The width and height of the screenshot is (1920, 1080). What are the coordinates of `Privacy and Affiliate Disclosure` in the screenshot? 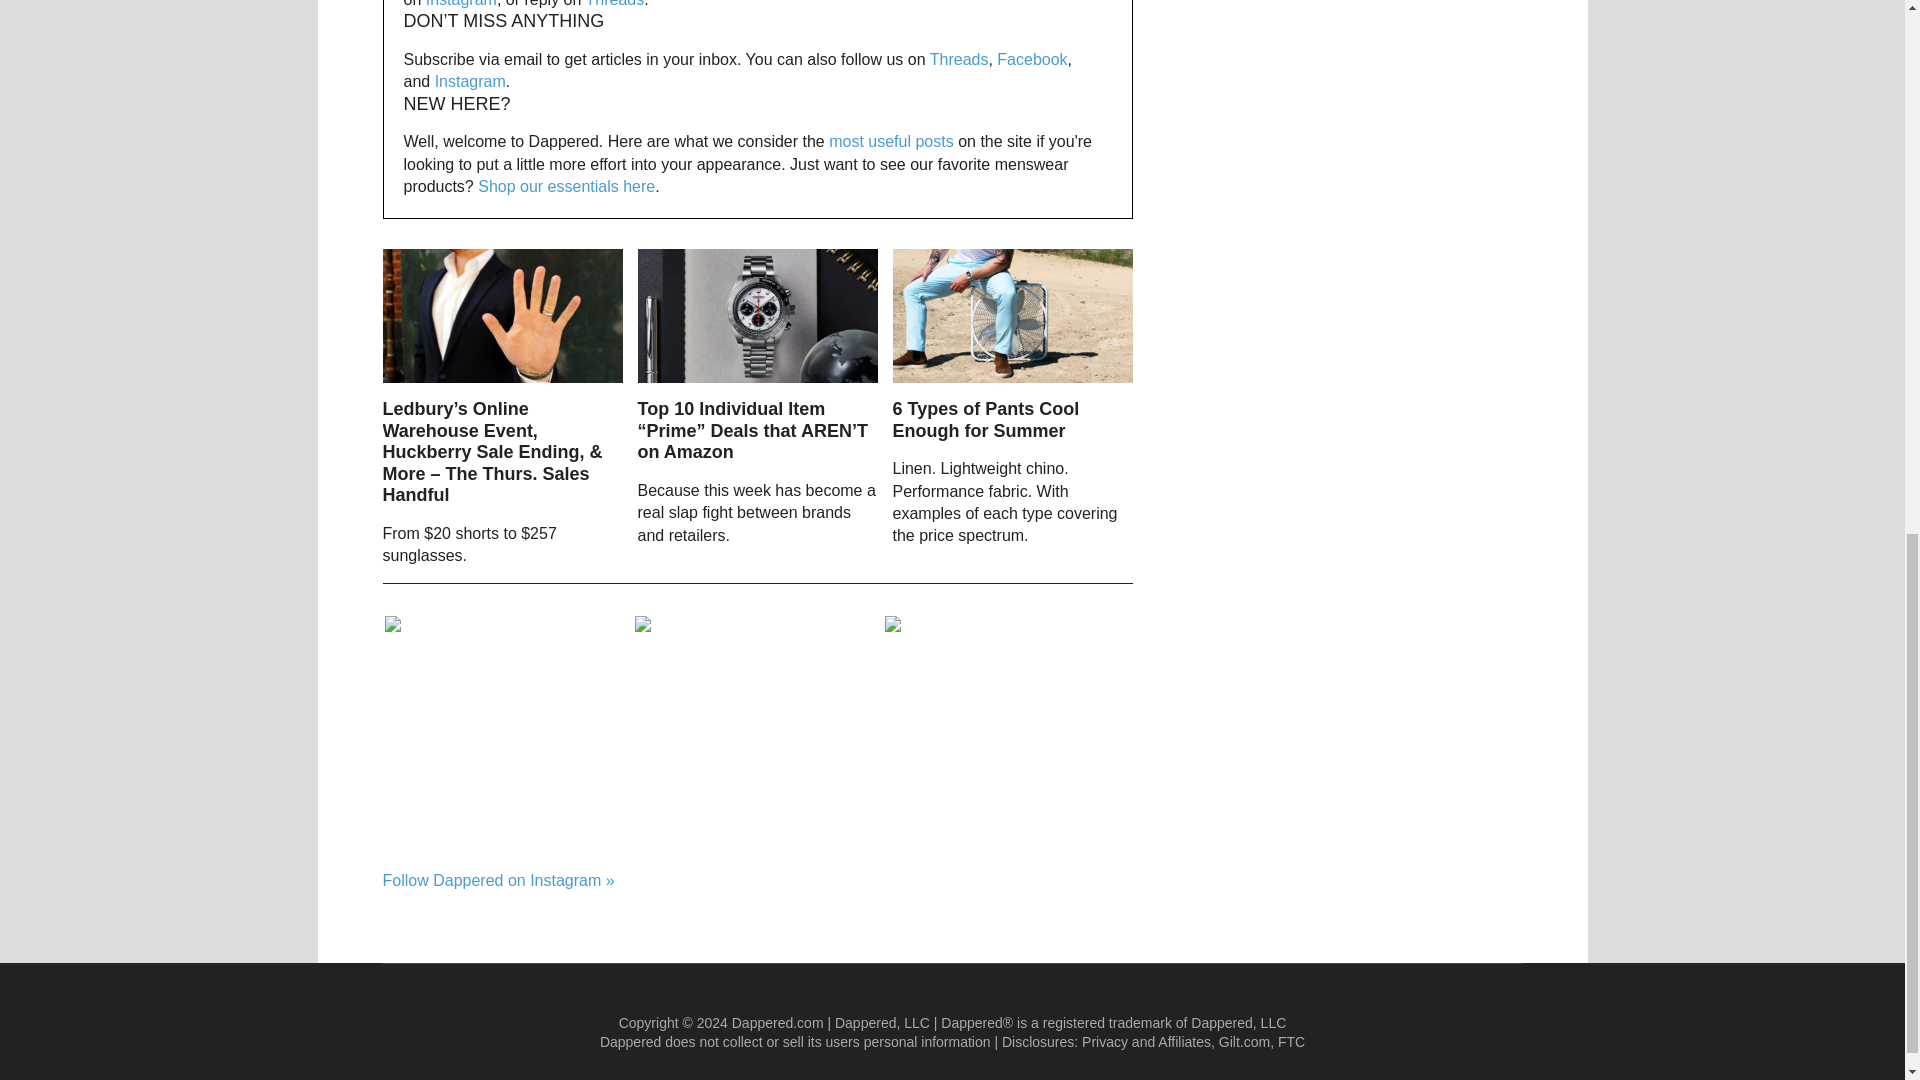 It's located at (1146, 1041).